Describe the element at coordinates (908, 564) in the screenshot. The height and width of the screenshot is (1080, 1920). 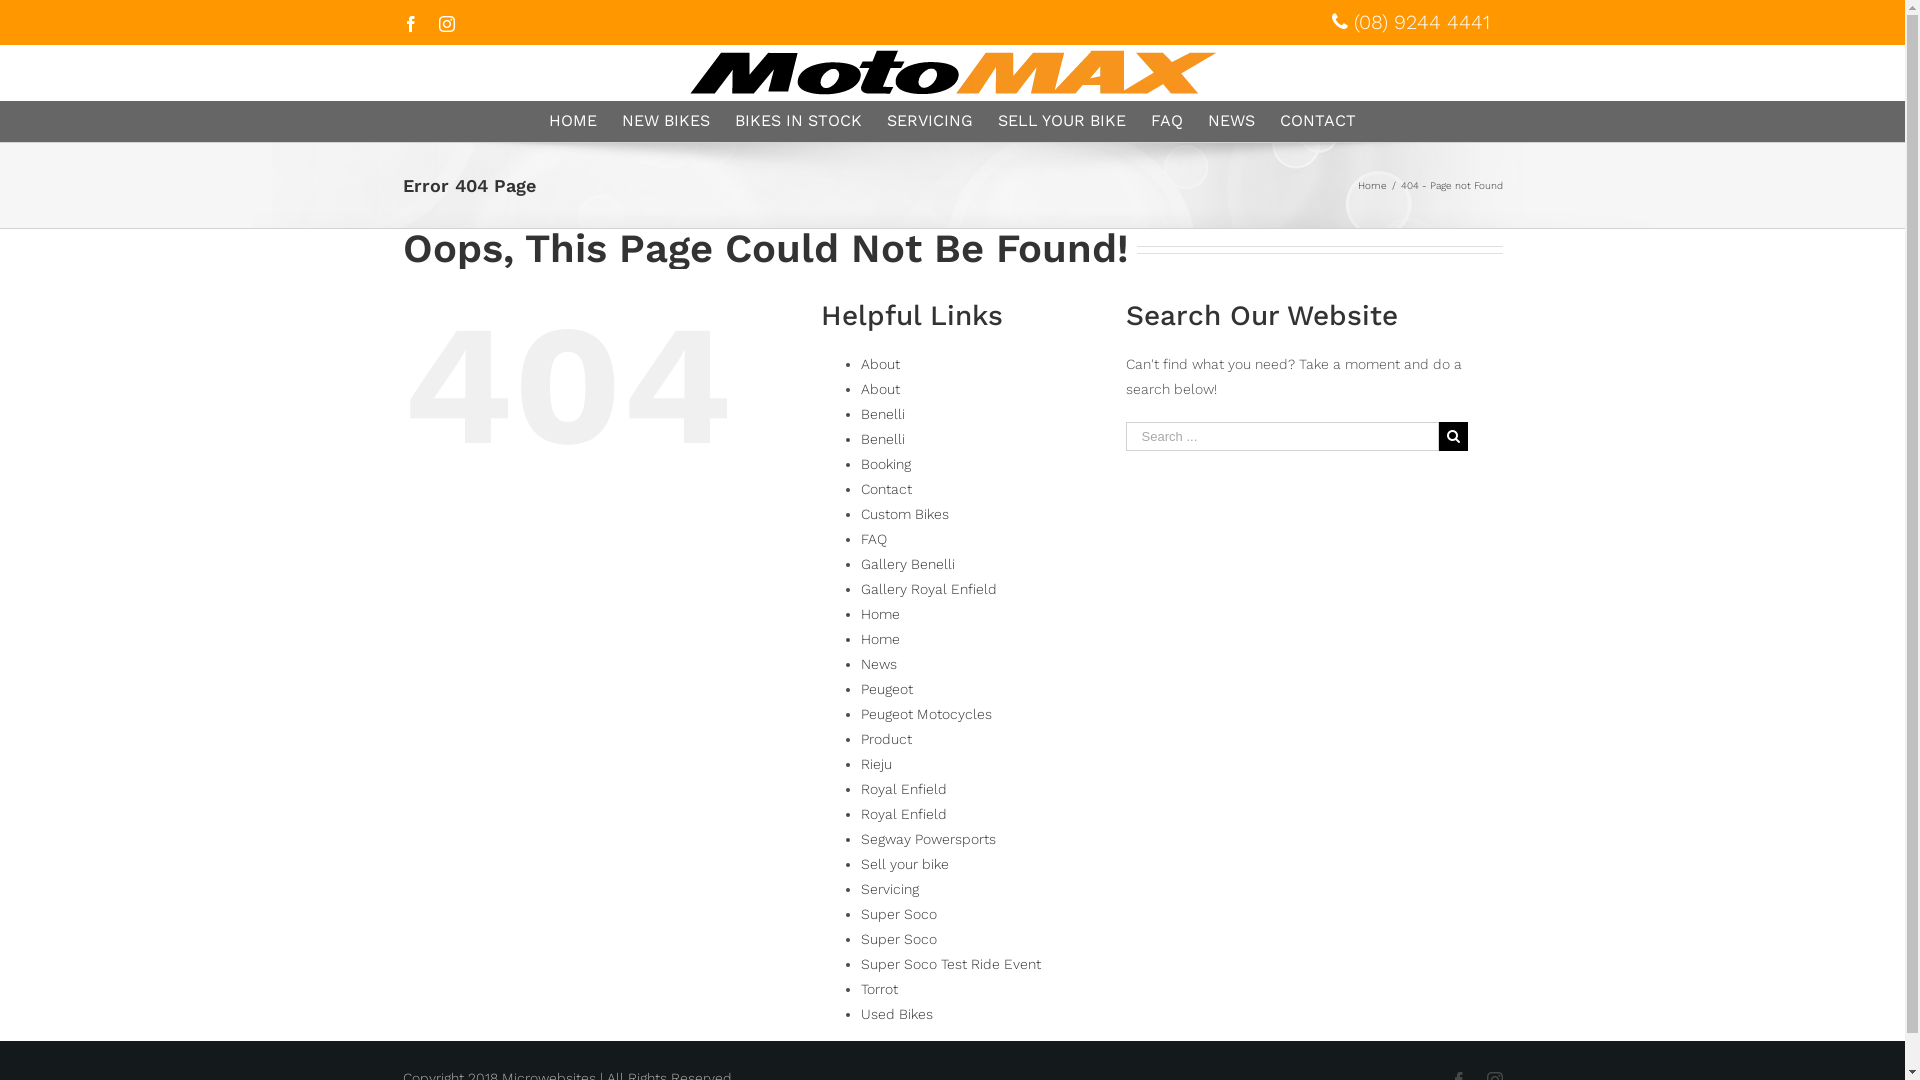
I see `Gallery Benelli` at that location.